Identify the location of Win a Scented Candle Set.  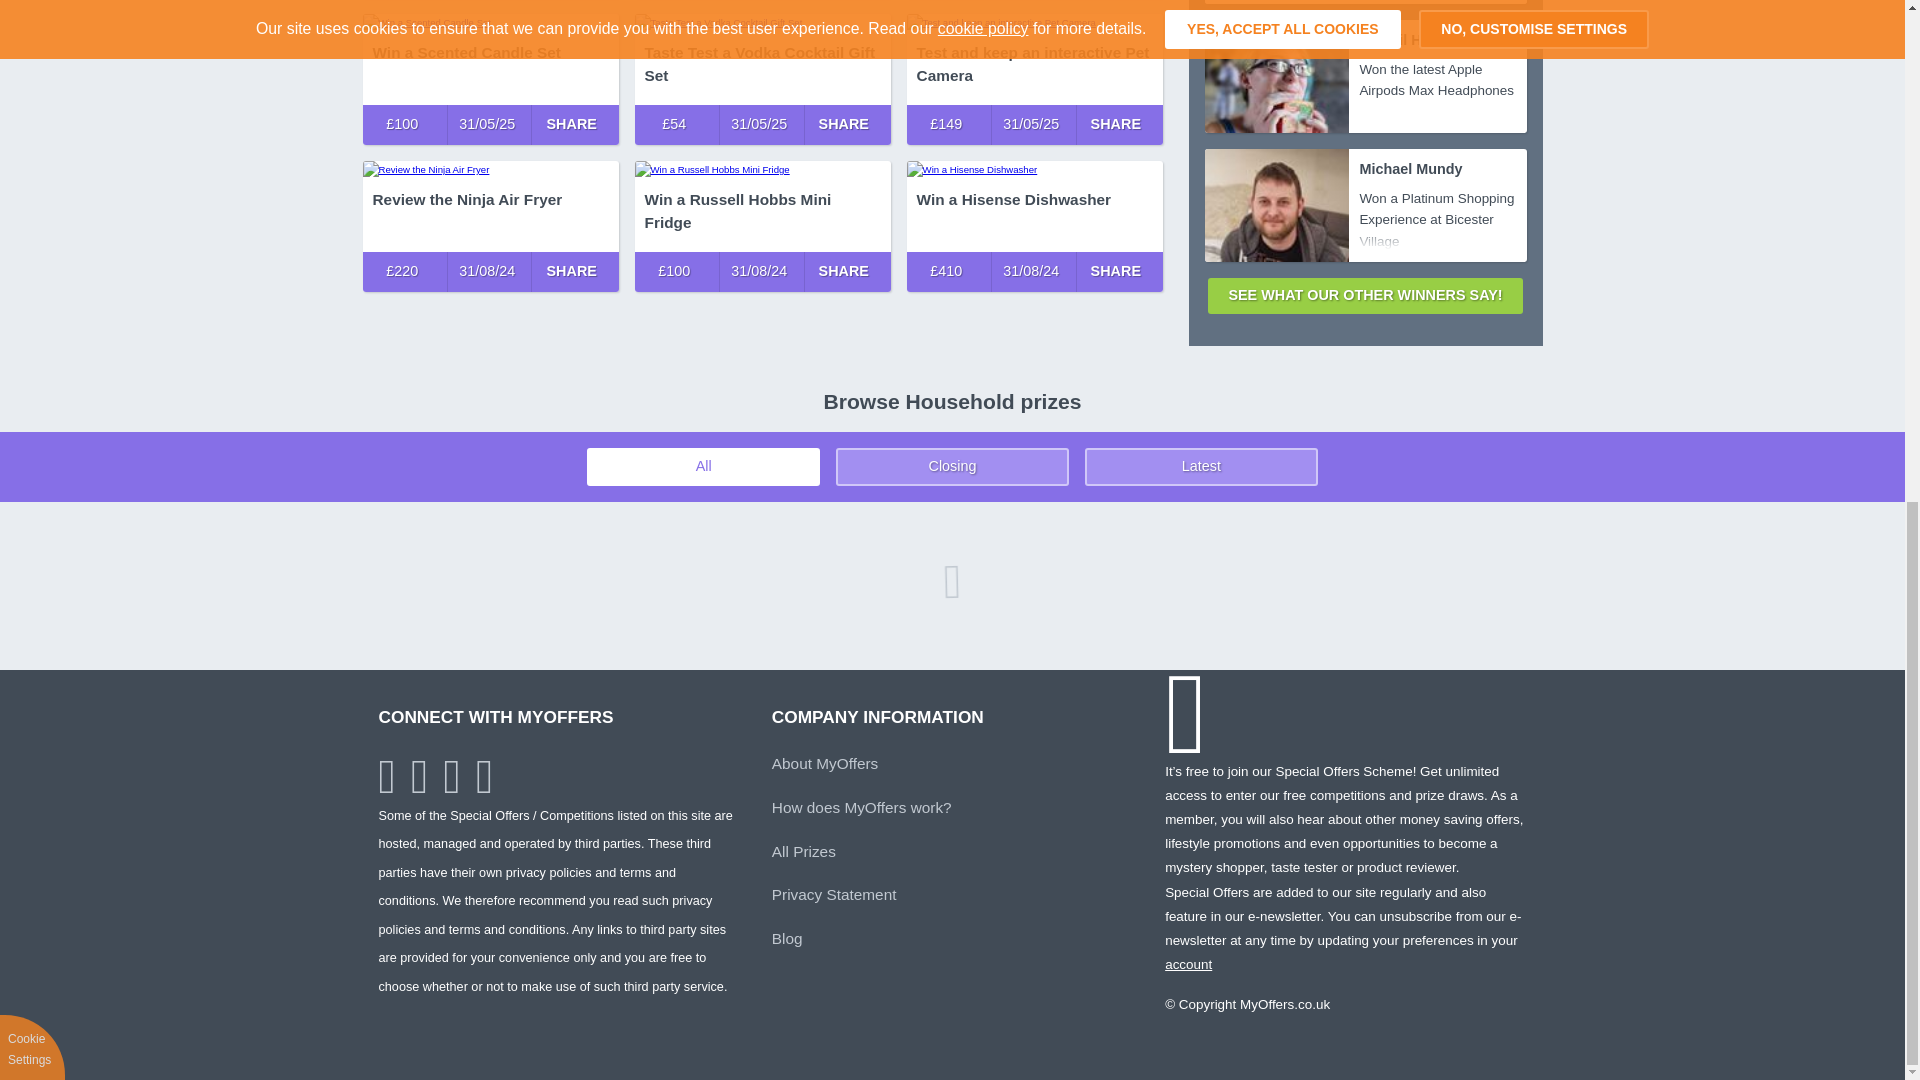
(490, 22).